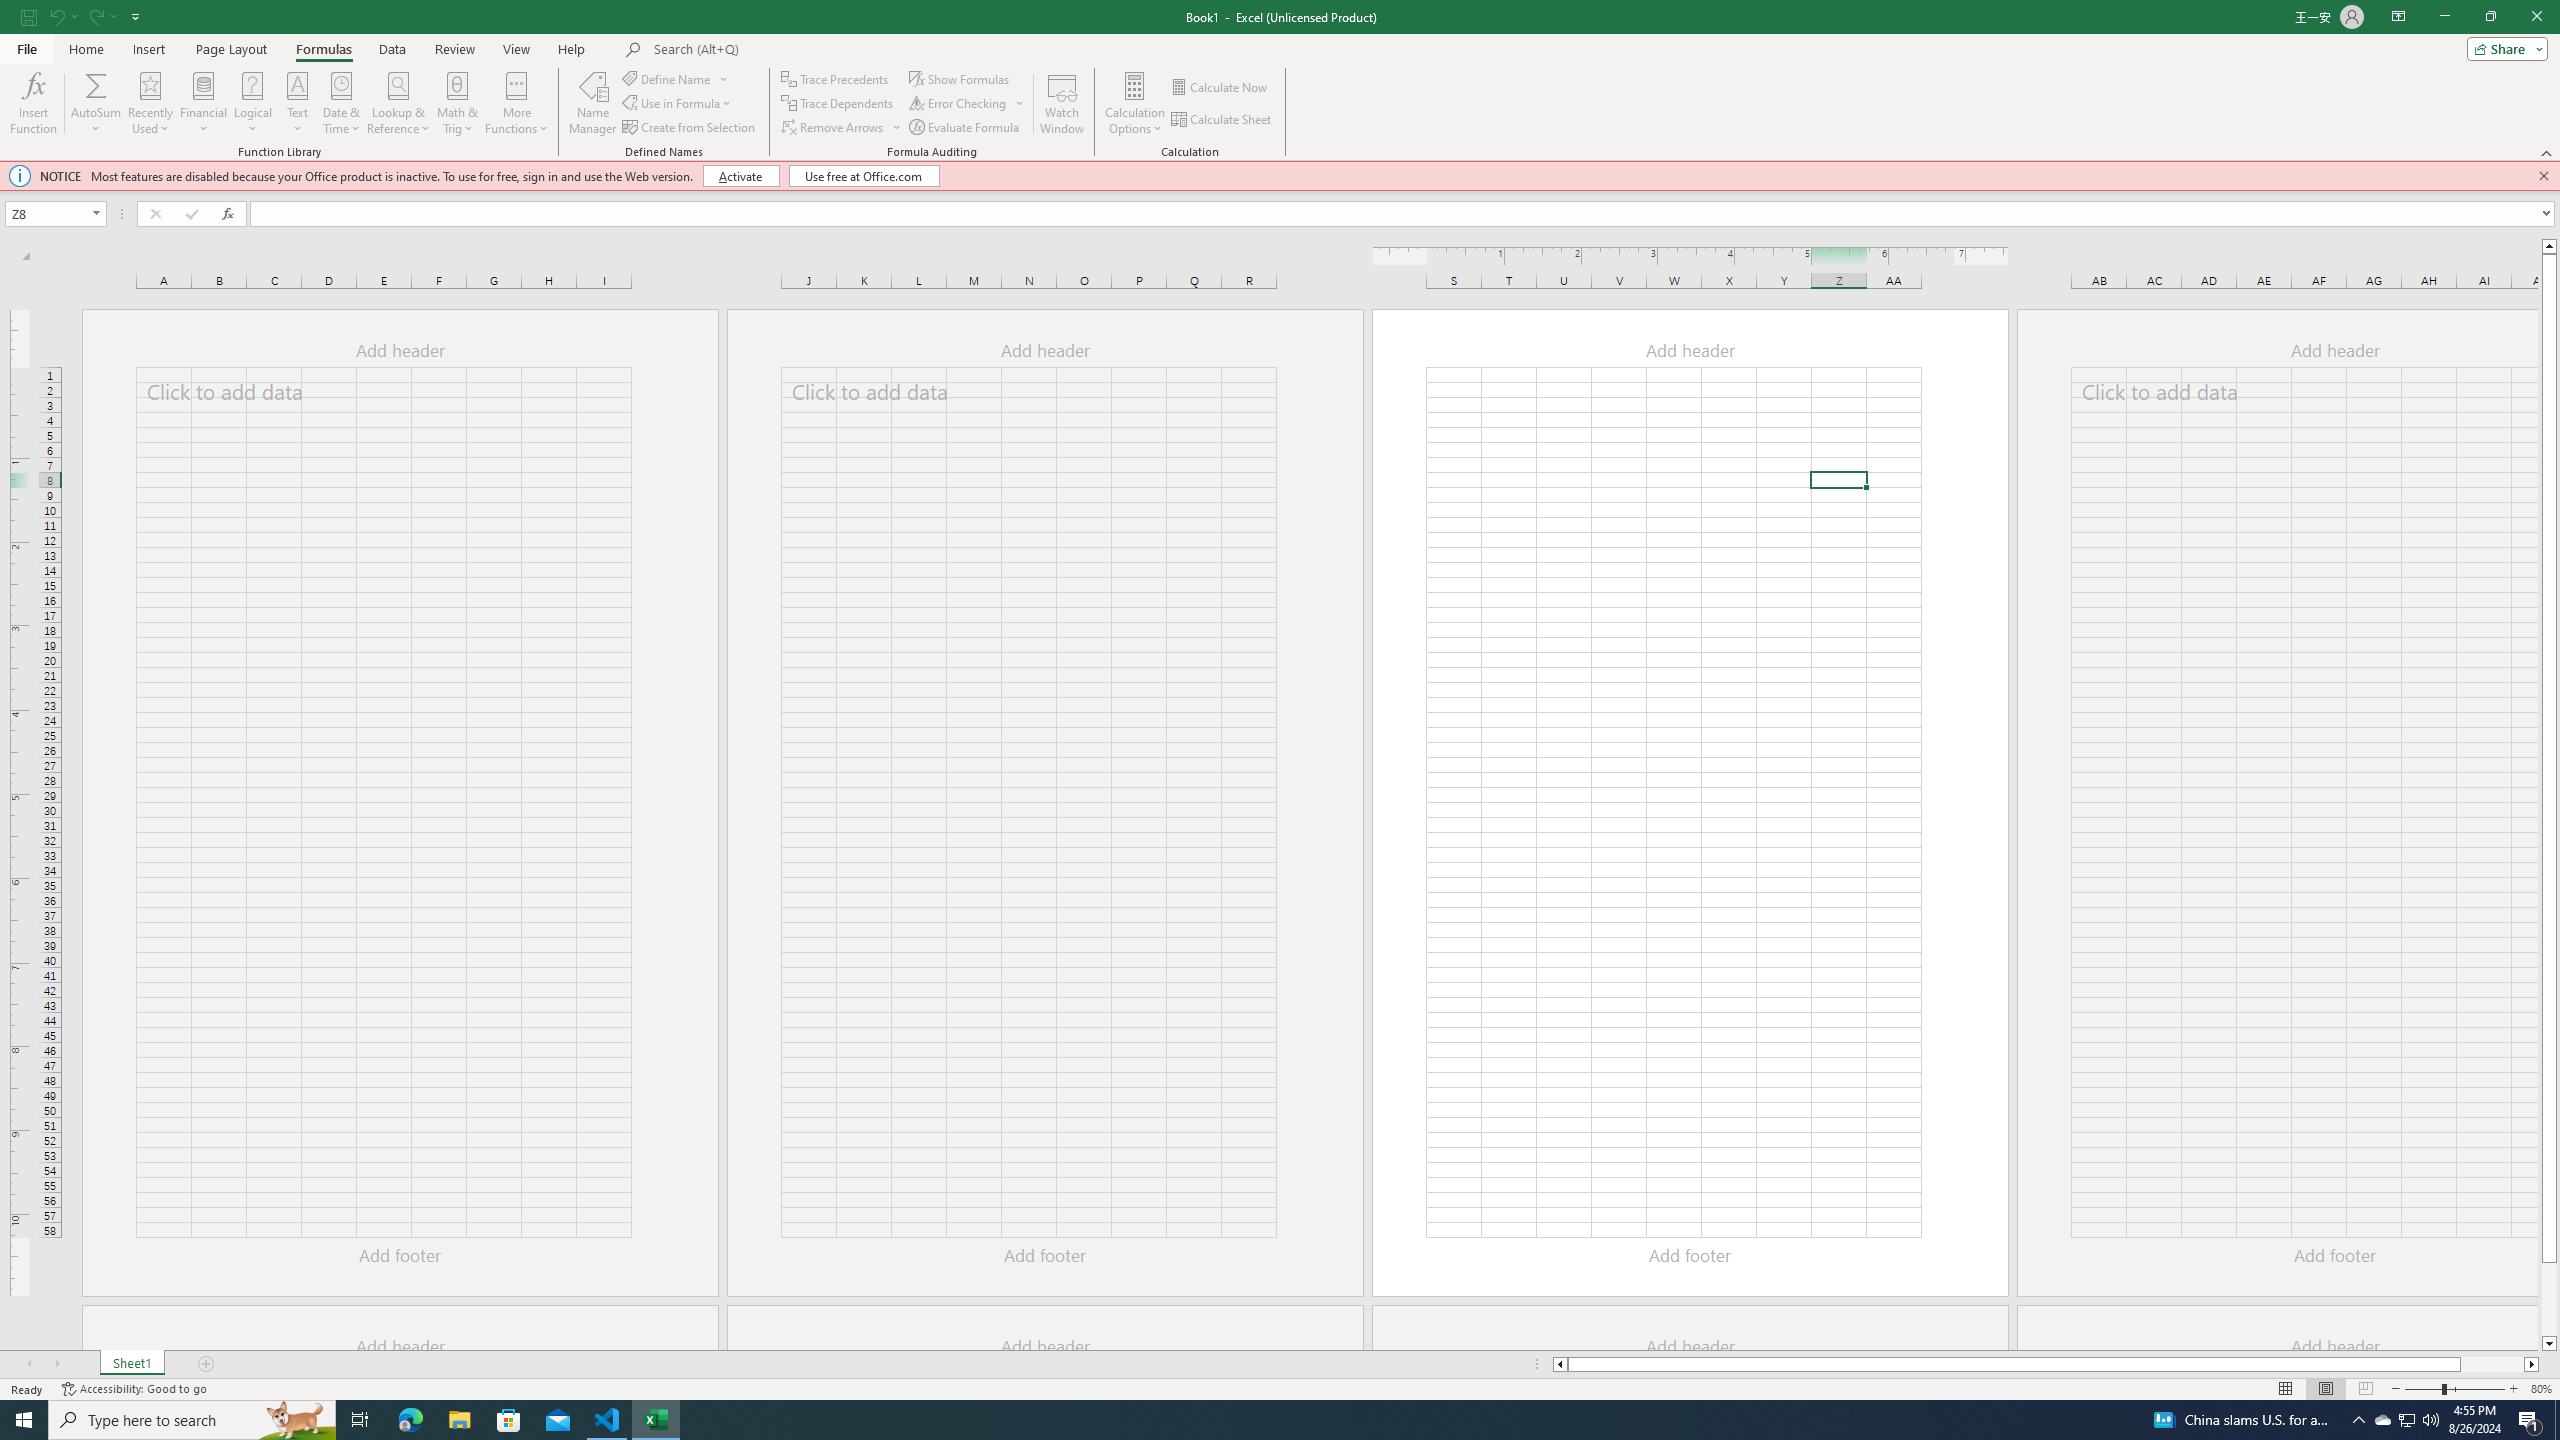  Describe the element at coordinates (399, 103) in the screenshot. I see `Lookup & Reference` at that location.